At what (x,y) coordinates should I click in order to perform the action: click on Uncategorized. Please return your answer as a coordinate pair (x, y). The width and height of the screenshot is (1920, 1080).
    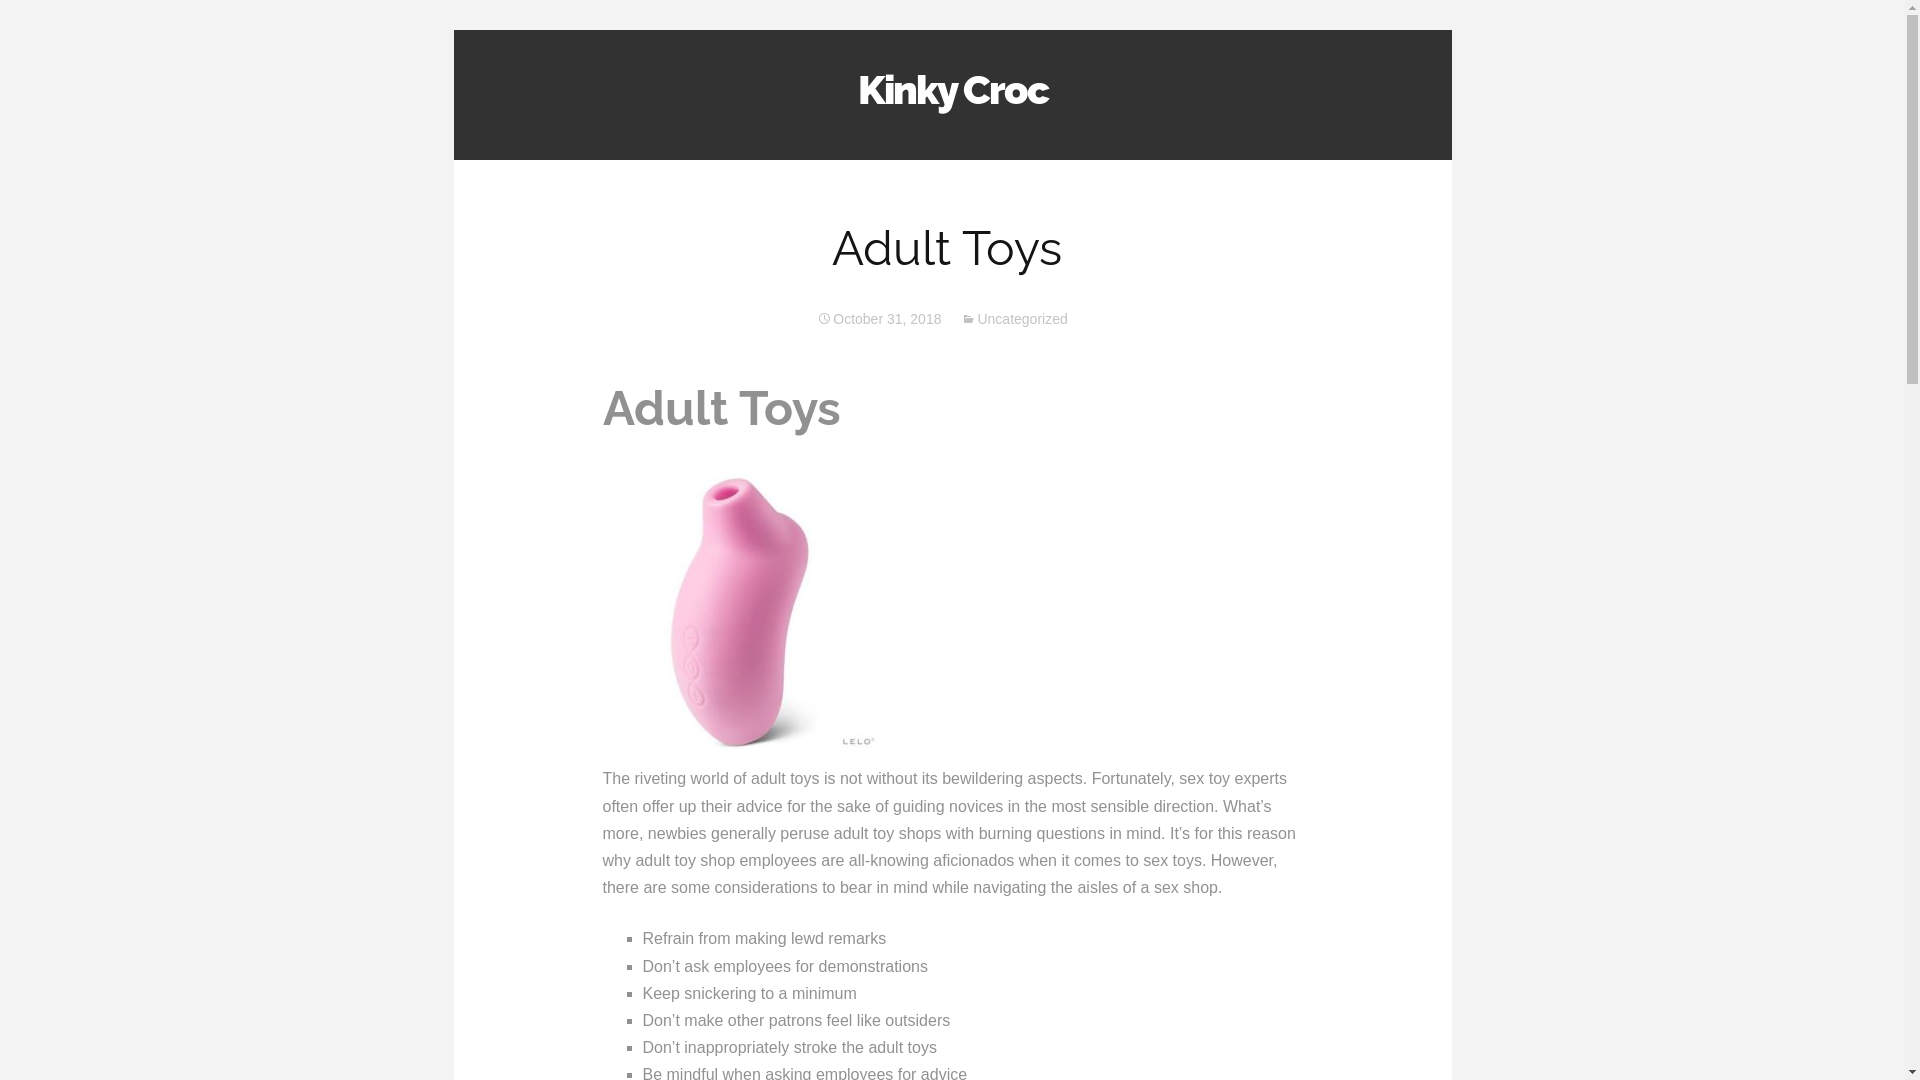
    Looking at the image, I should click on (1014, 319).